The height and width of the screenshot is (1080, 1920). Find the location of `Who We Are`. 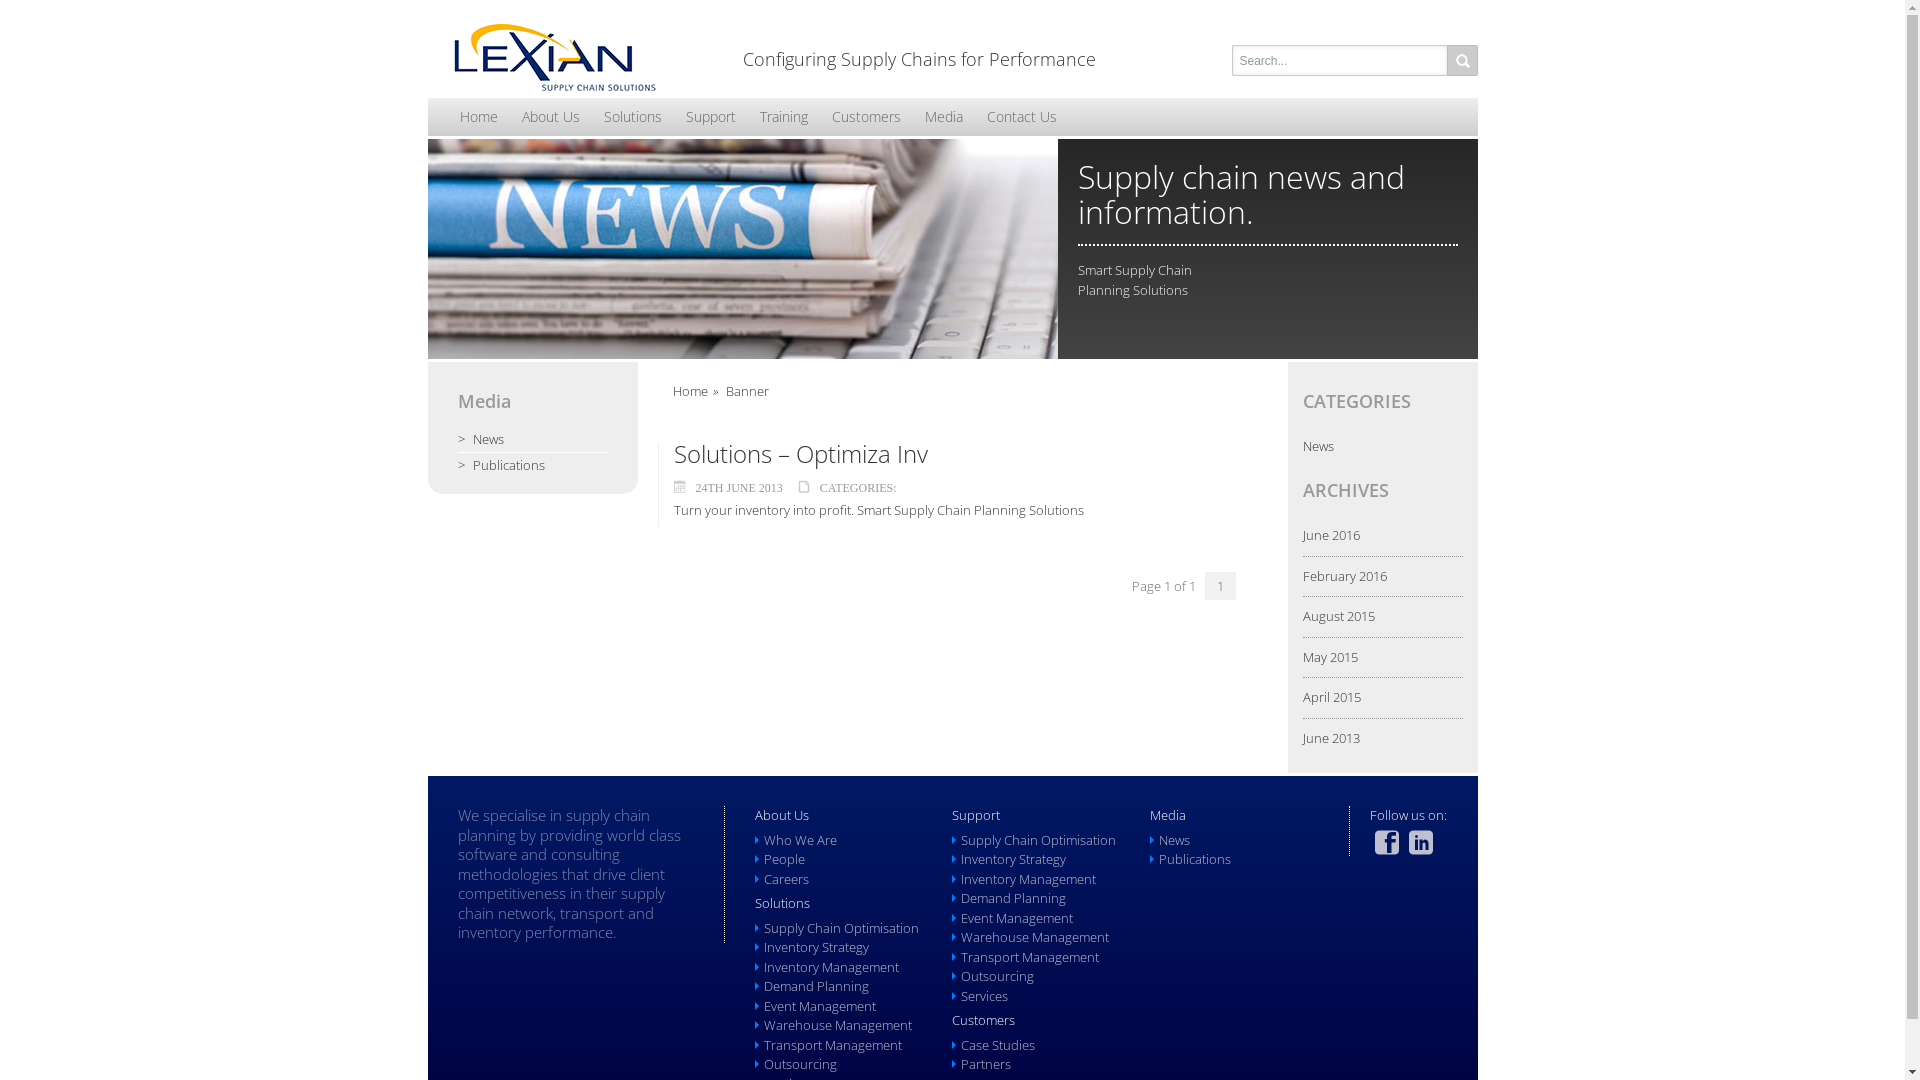

Who We Are is located at coordinates (800, 840).